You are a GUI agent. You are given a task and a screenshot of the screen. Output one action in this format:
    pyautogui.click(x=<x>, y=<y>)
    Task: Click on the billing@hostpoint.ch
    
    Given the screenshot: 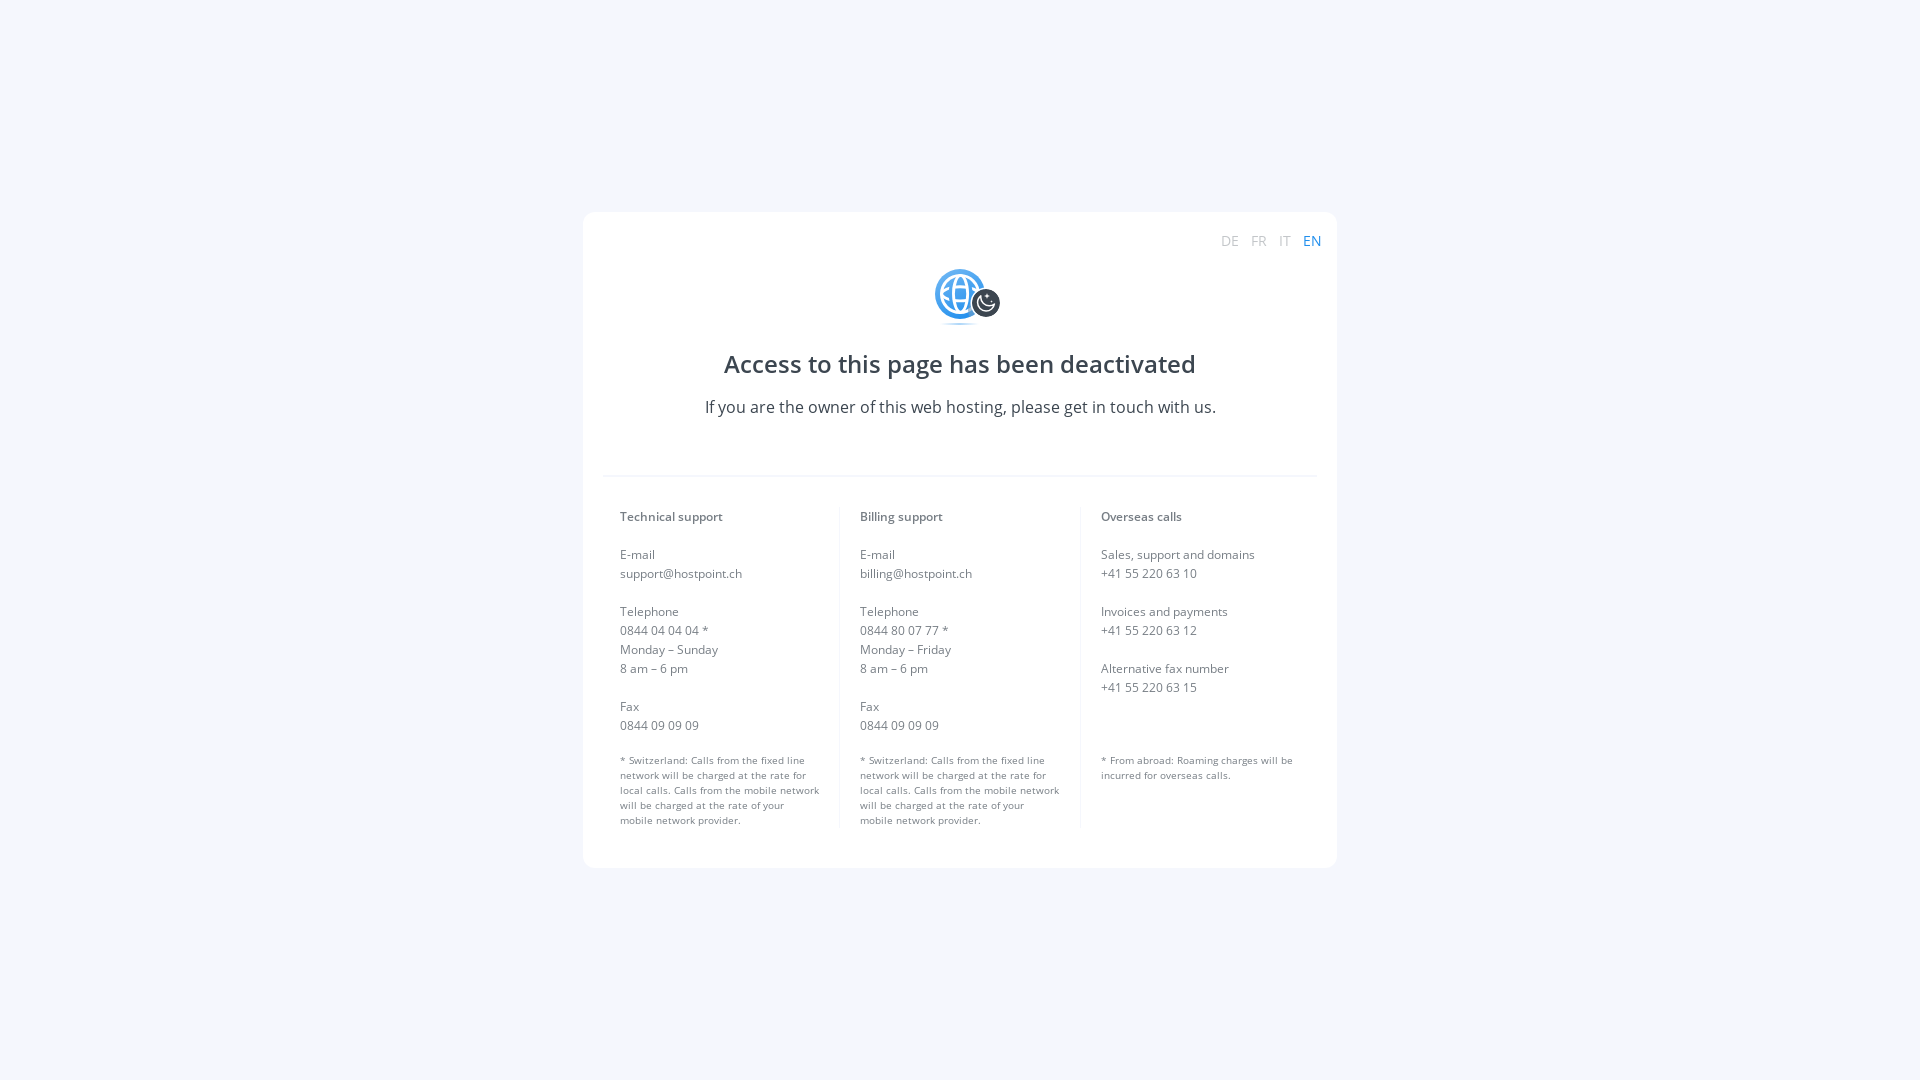 What is the action you would take?
    pyautogui.click(x=916, y=574)
    